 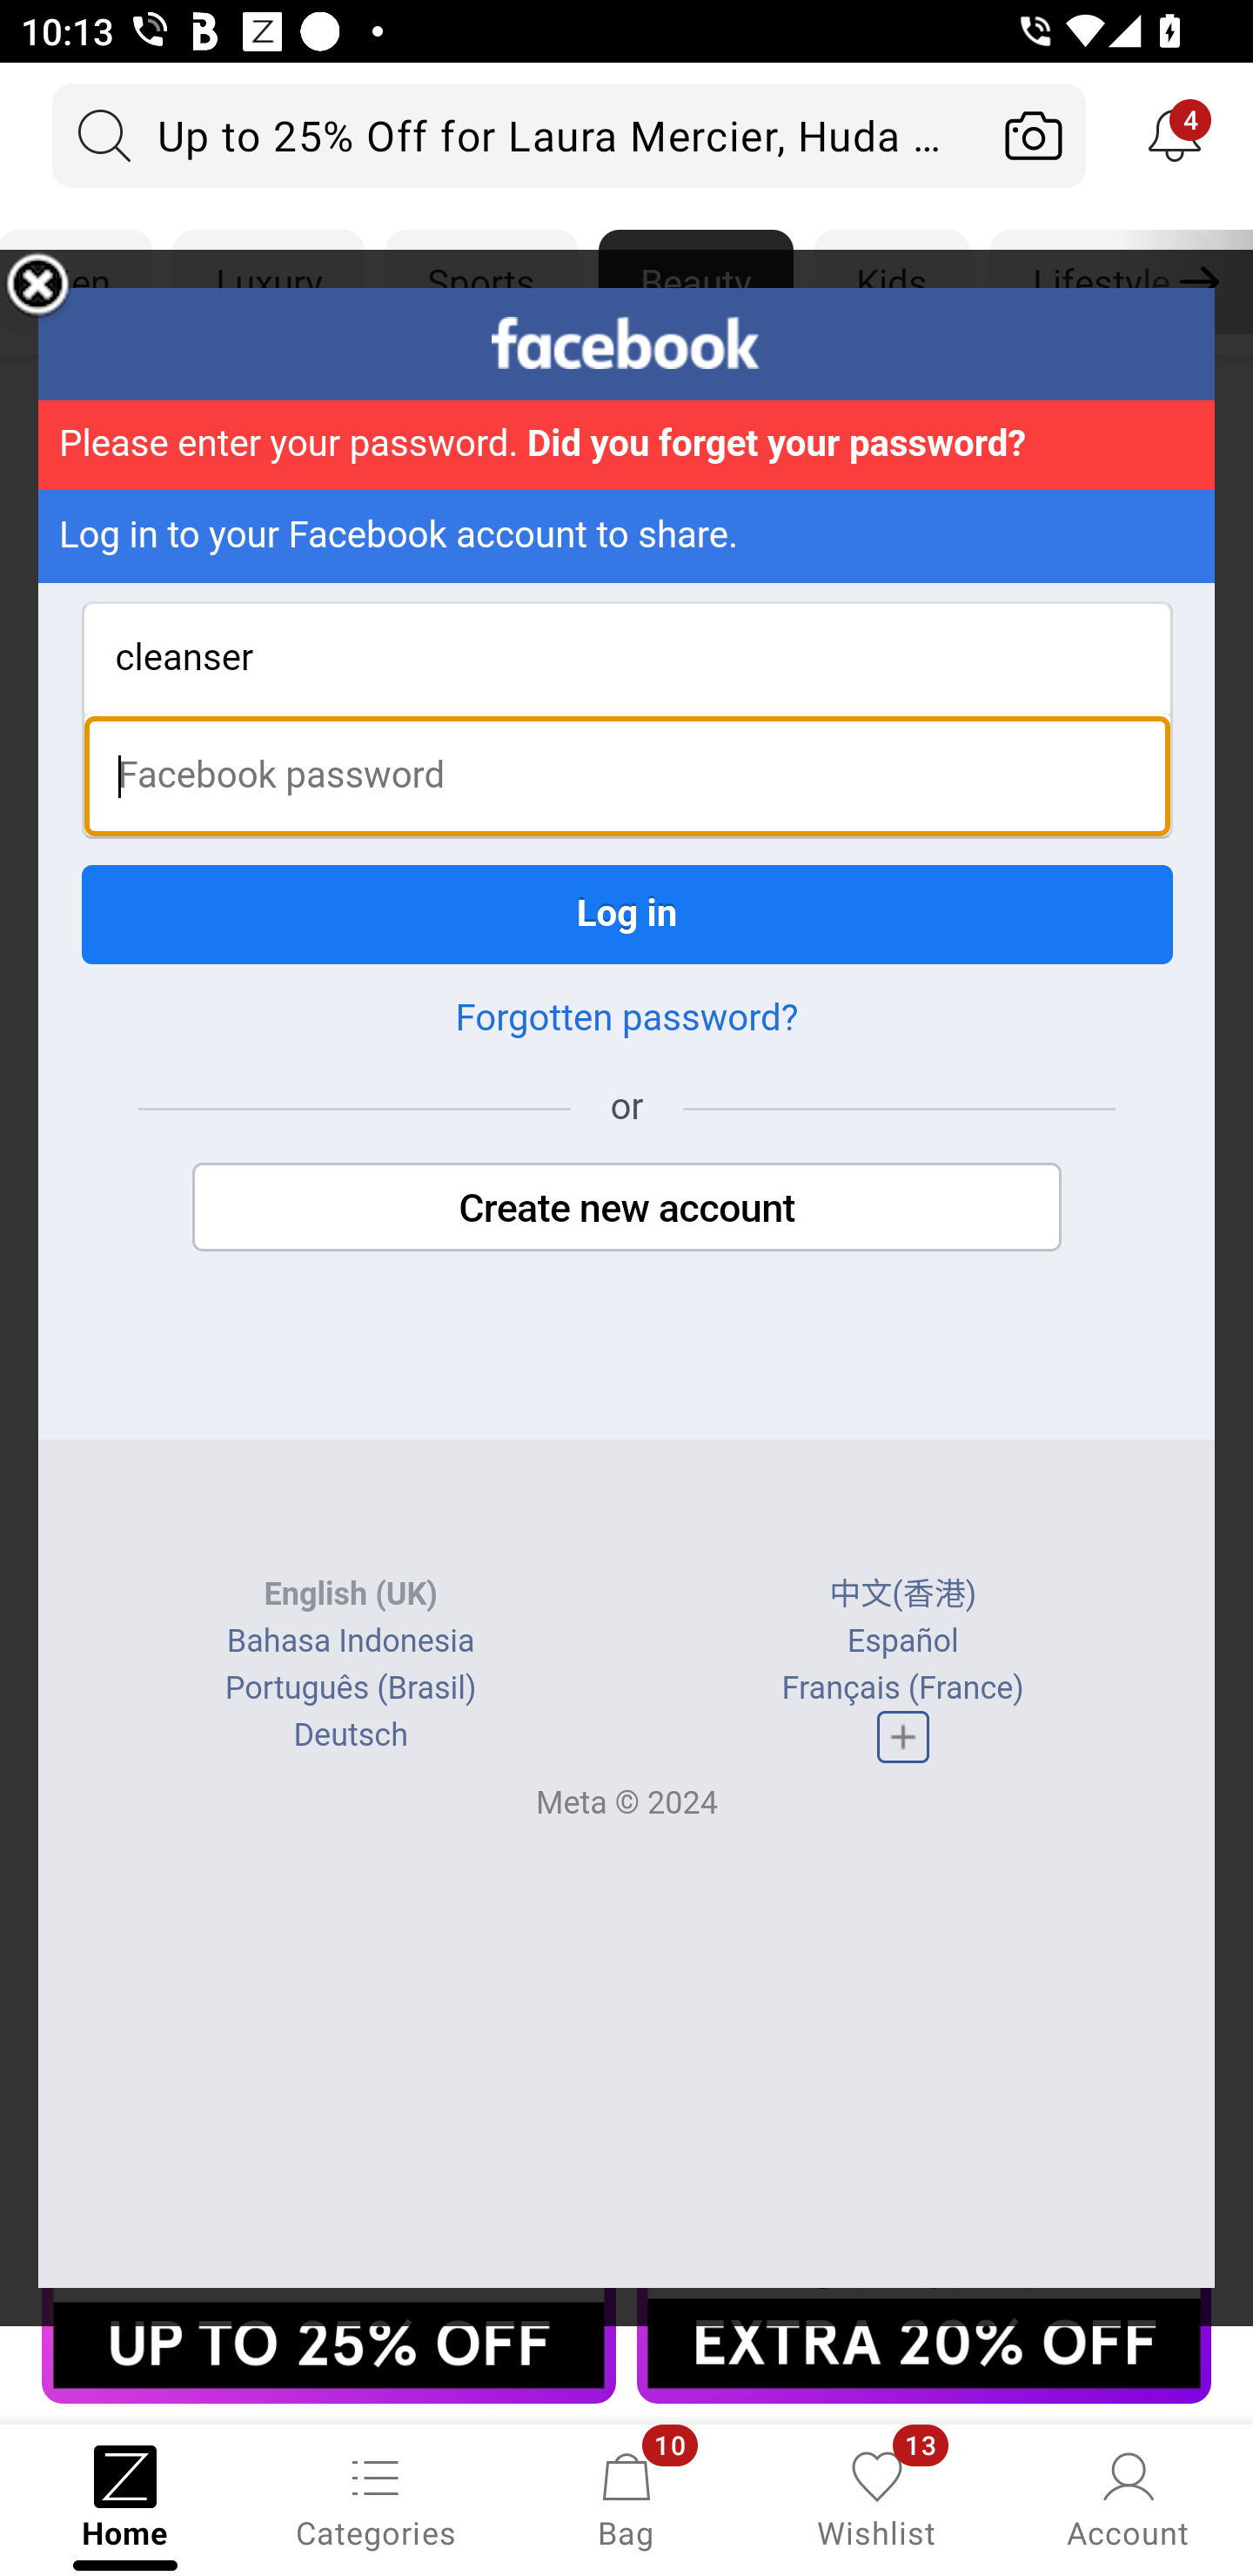 I want to click on Bahasa Indonesia, so click(x=352, y=1641).